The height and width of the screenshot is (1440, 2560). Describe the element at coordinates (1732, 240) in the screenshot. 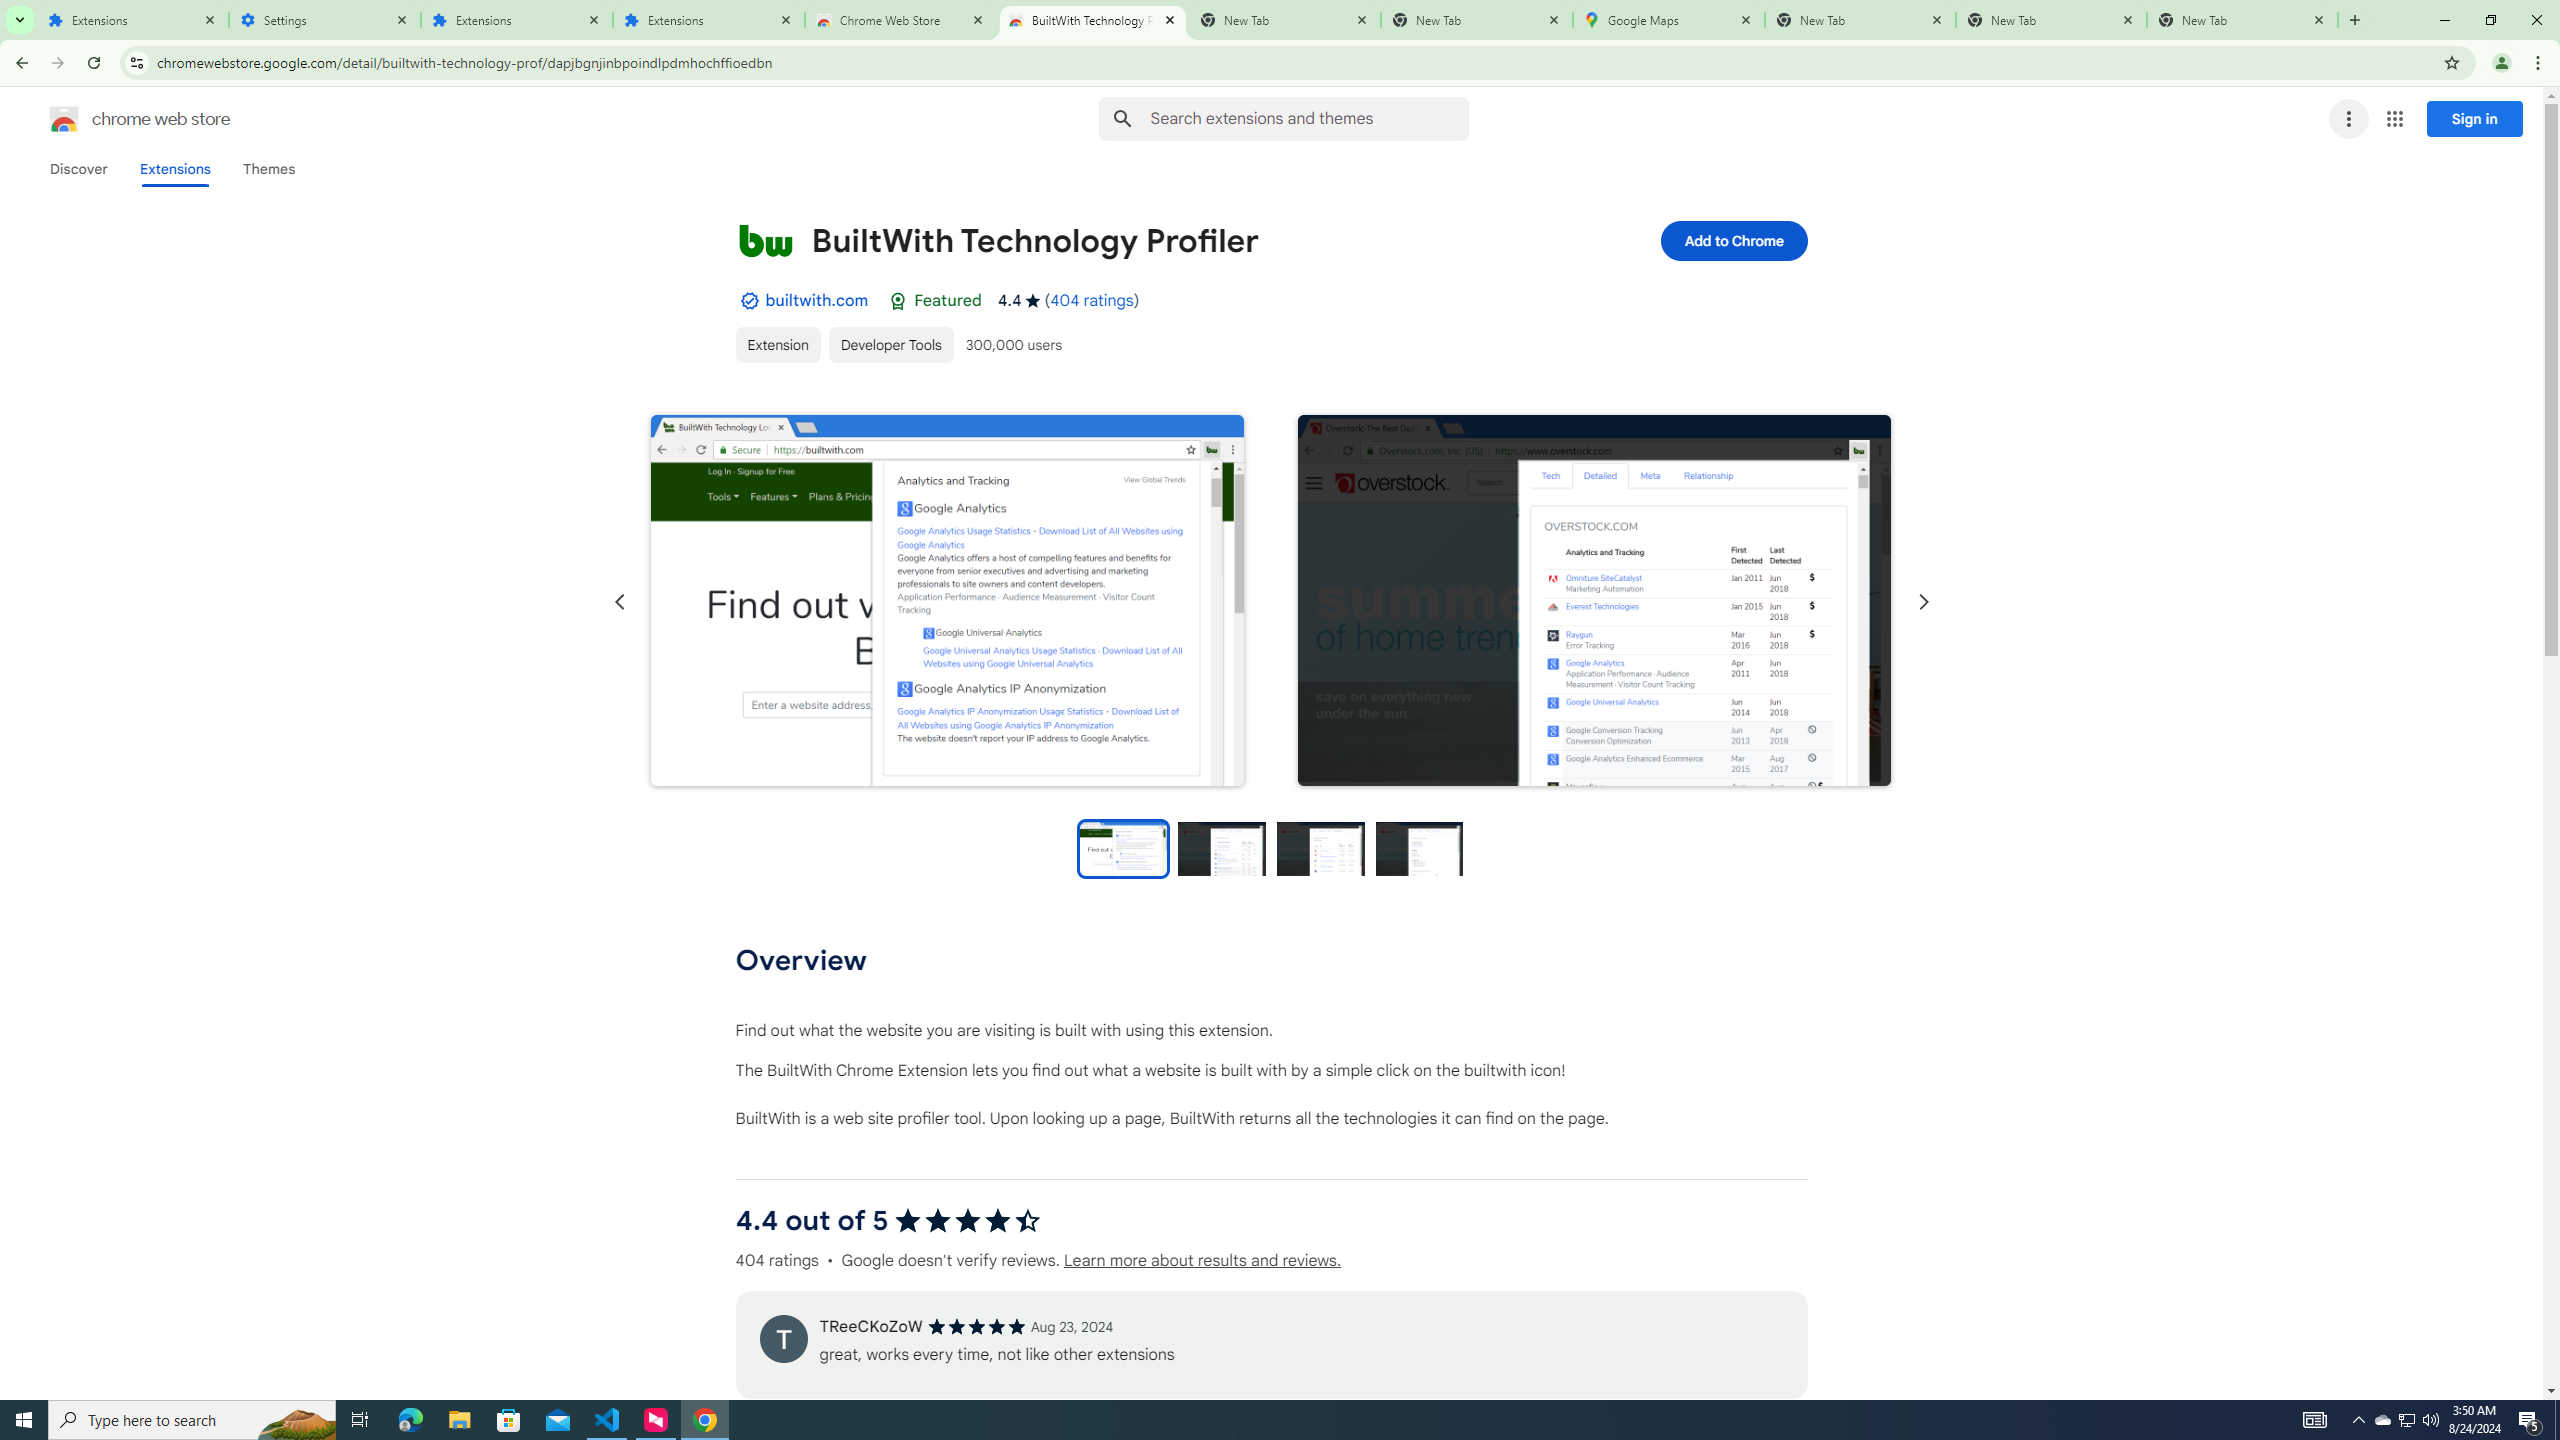

I see `Add to Chrome` at that location.